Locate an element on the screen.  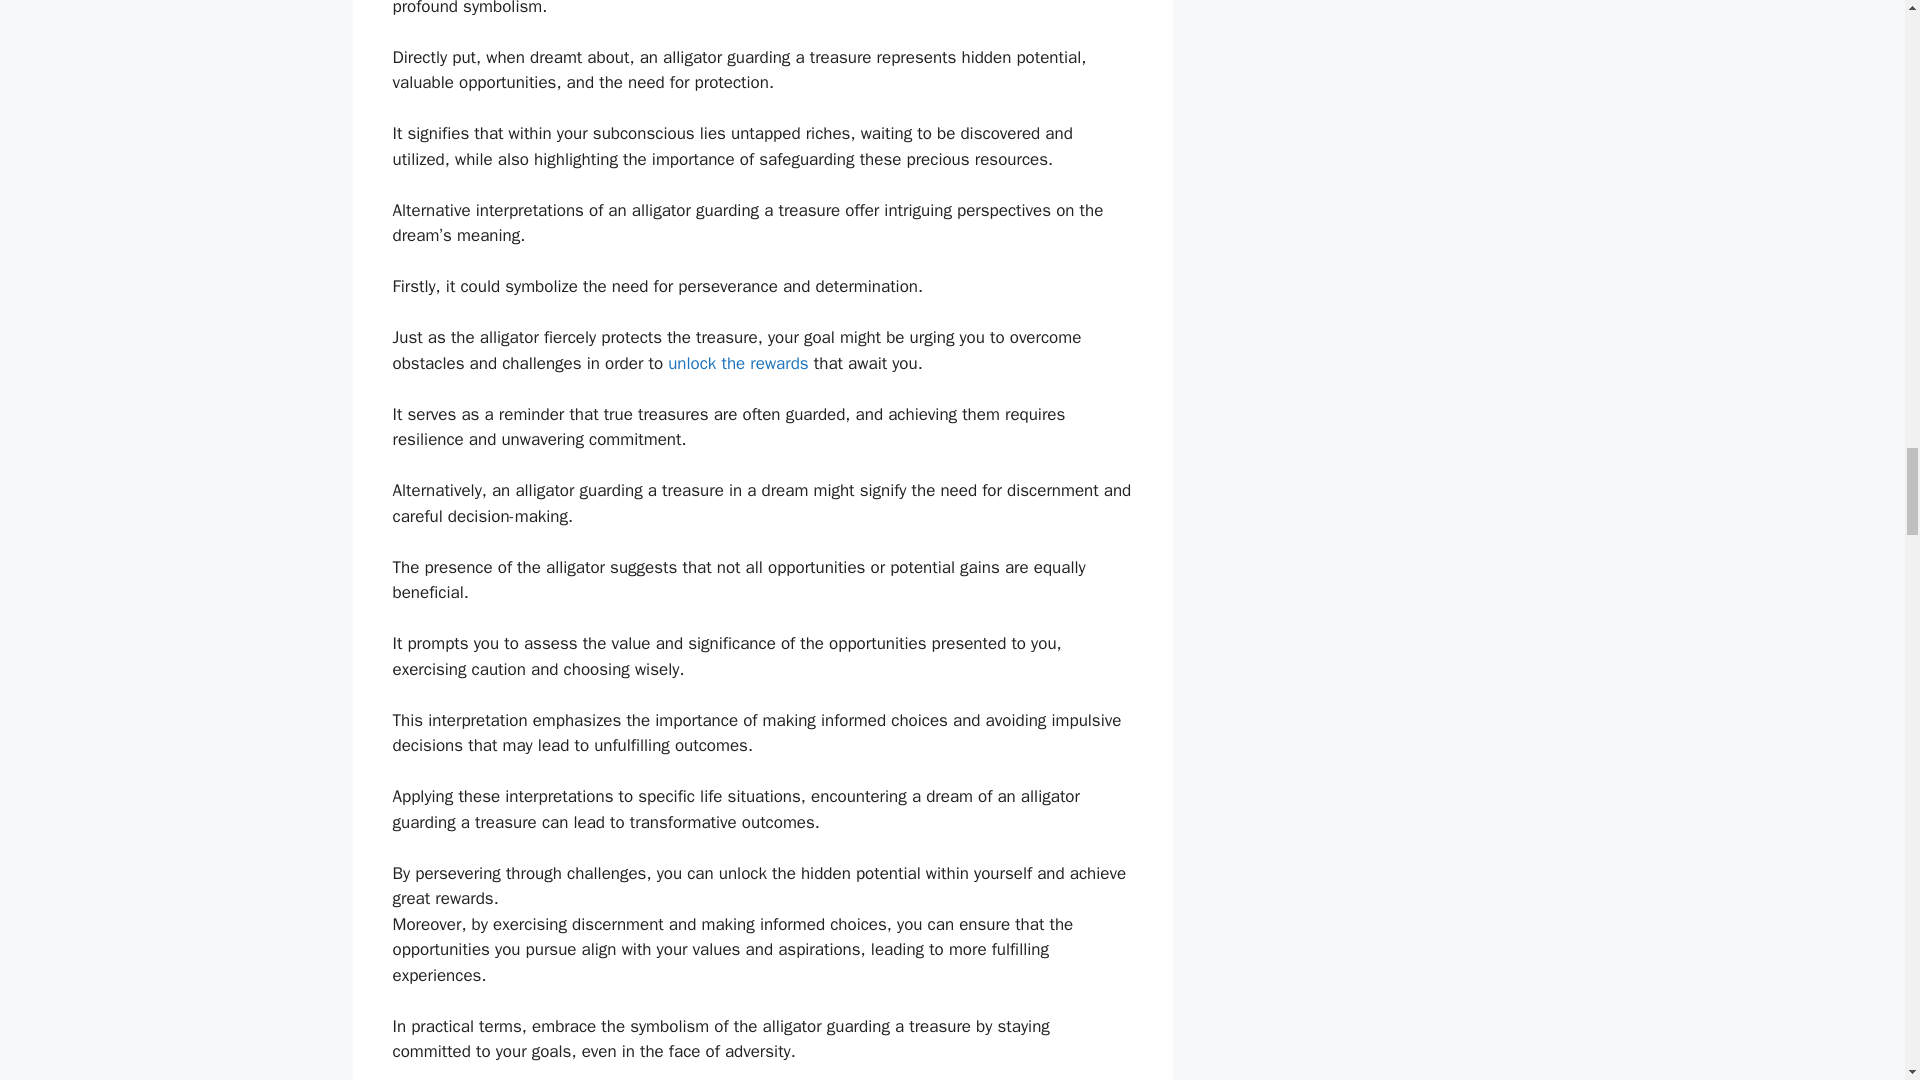
unlock the rewards is located at coordinates (738, 363).